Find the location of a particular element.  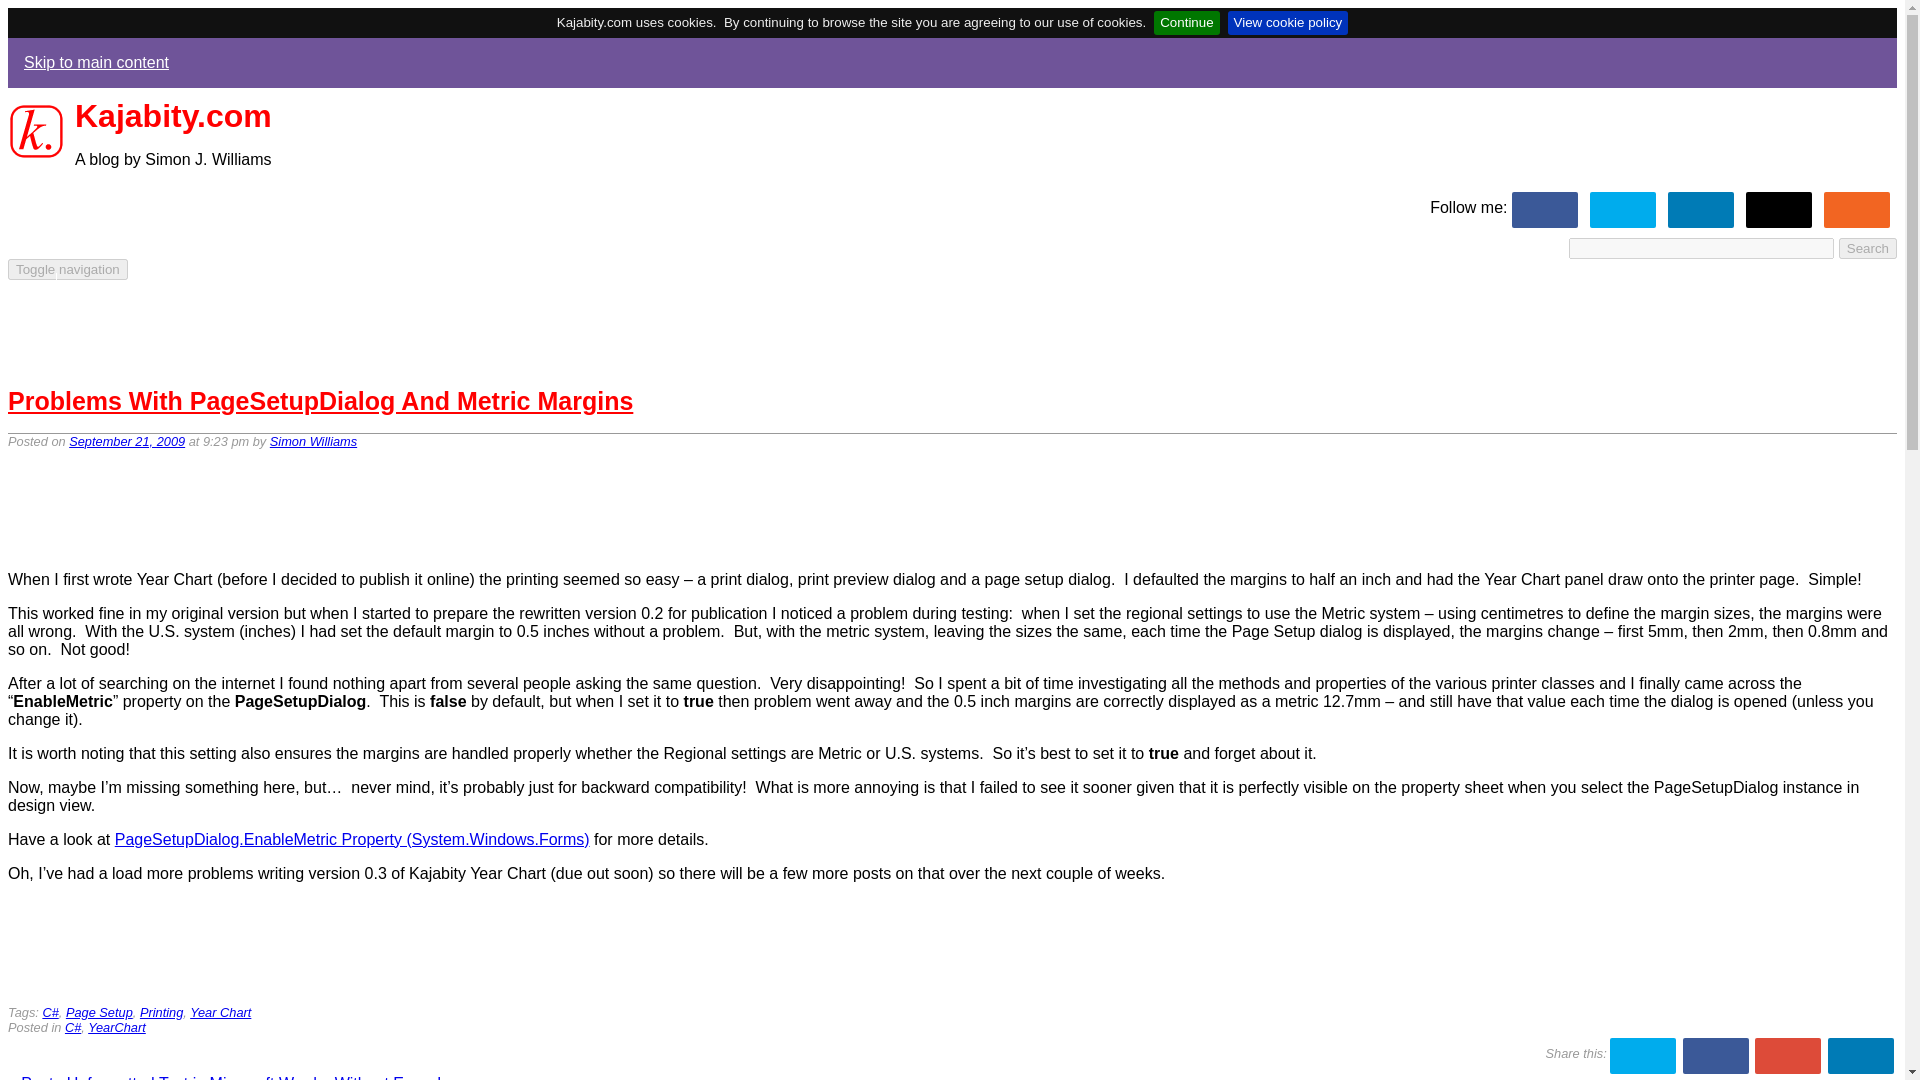

About is located at coordinates (28, 360).